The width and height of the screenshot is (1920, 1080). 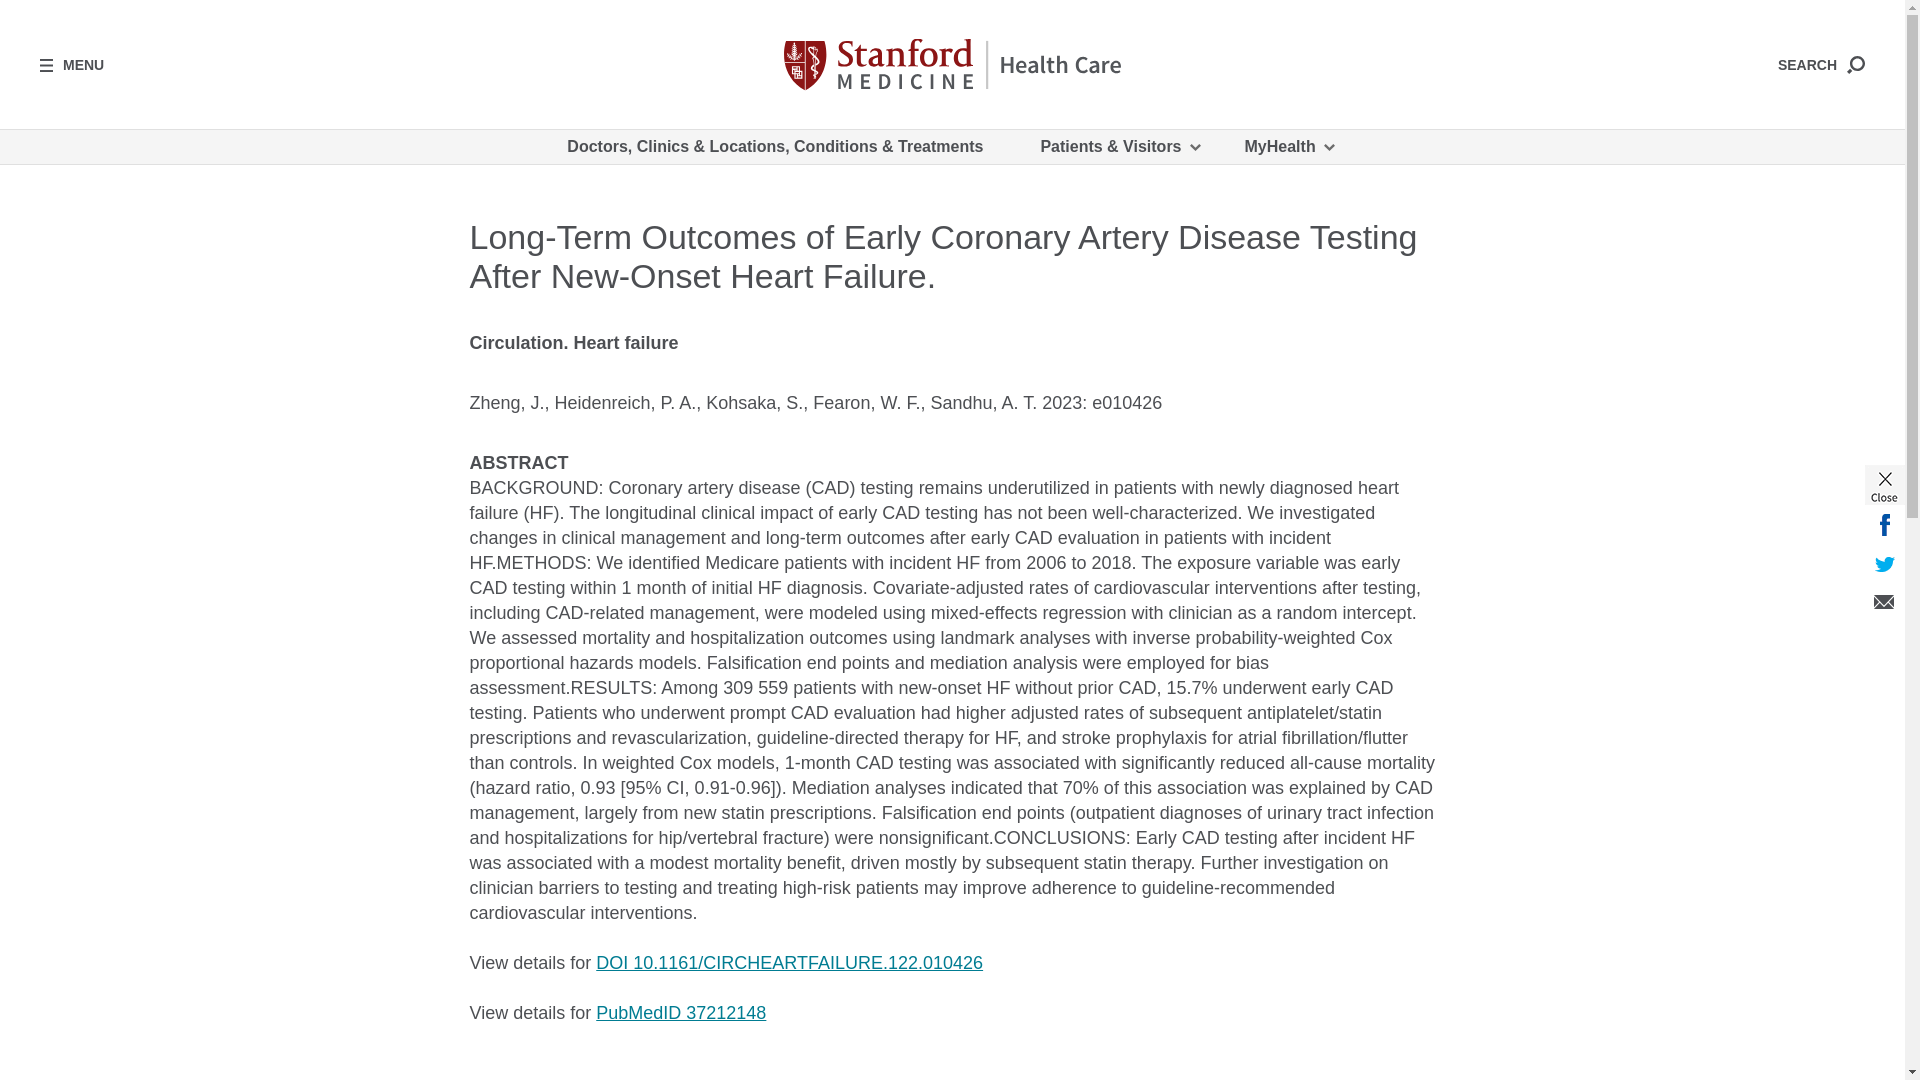 What do you see at coordinates (1288, 146) in the screenshot?
I see `MyHealth` at bounding box center [1288, 146].